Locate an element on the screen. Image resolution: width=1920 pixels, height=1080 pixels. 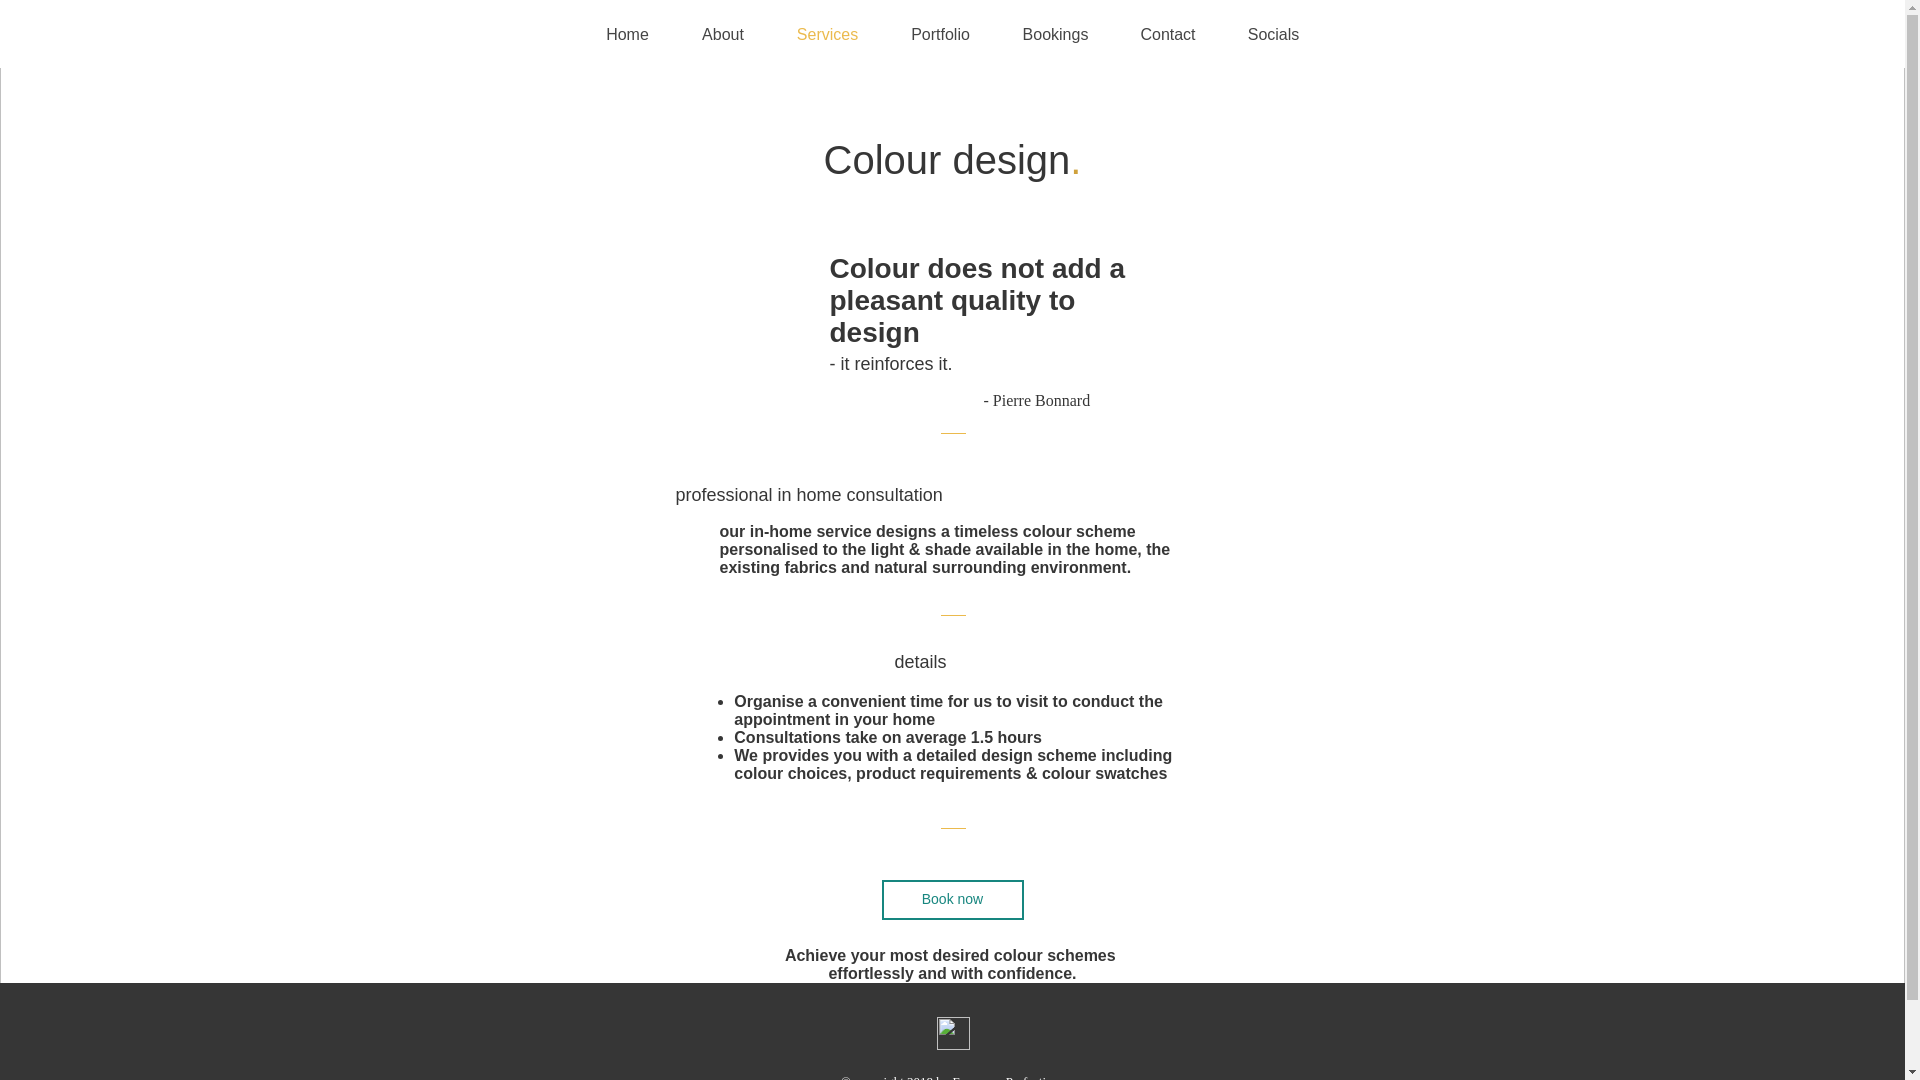
Portfolio is located at coordinates (940, 34).